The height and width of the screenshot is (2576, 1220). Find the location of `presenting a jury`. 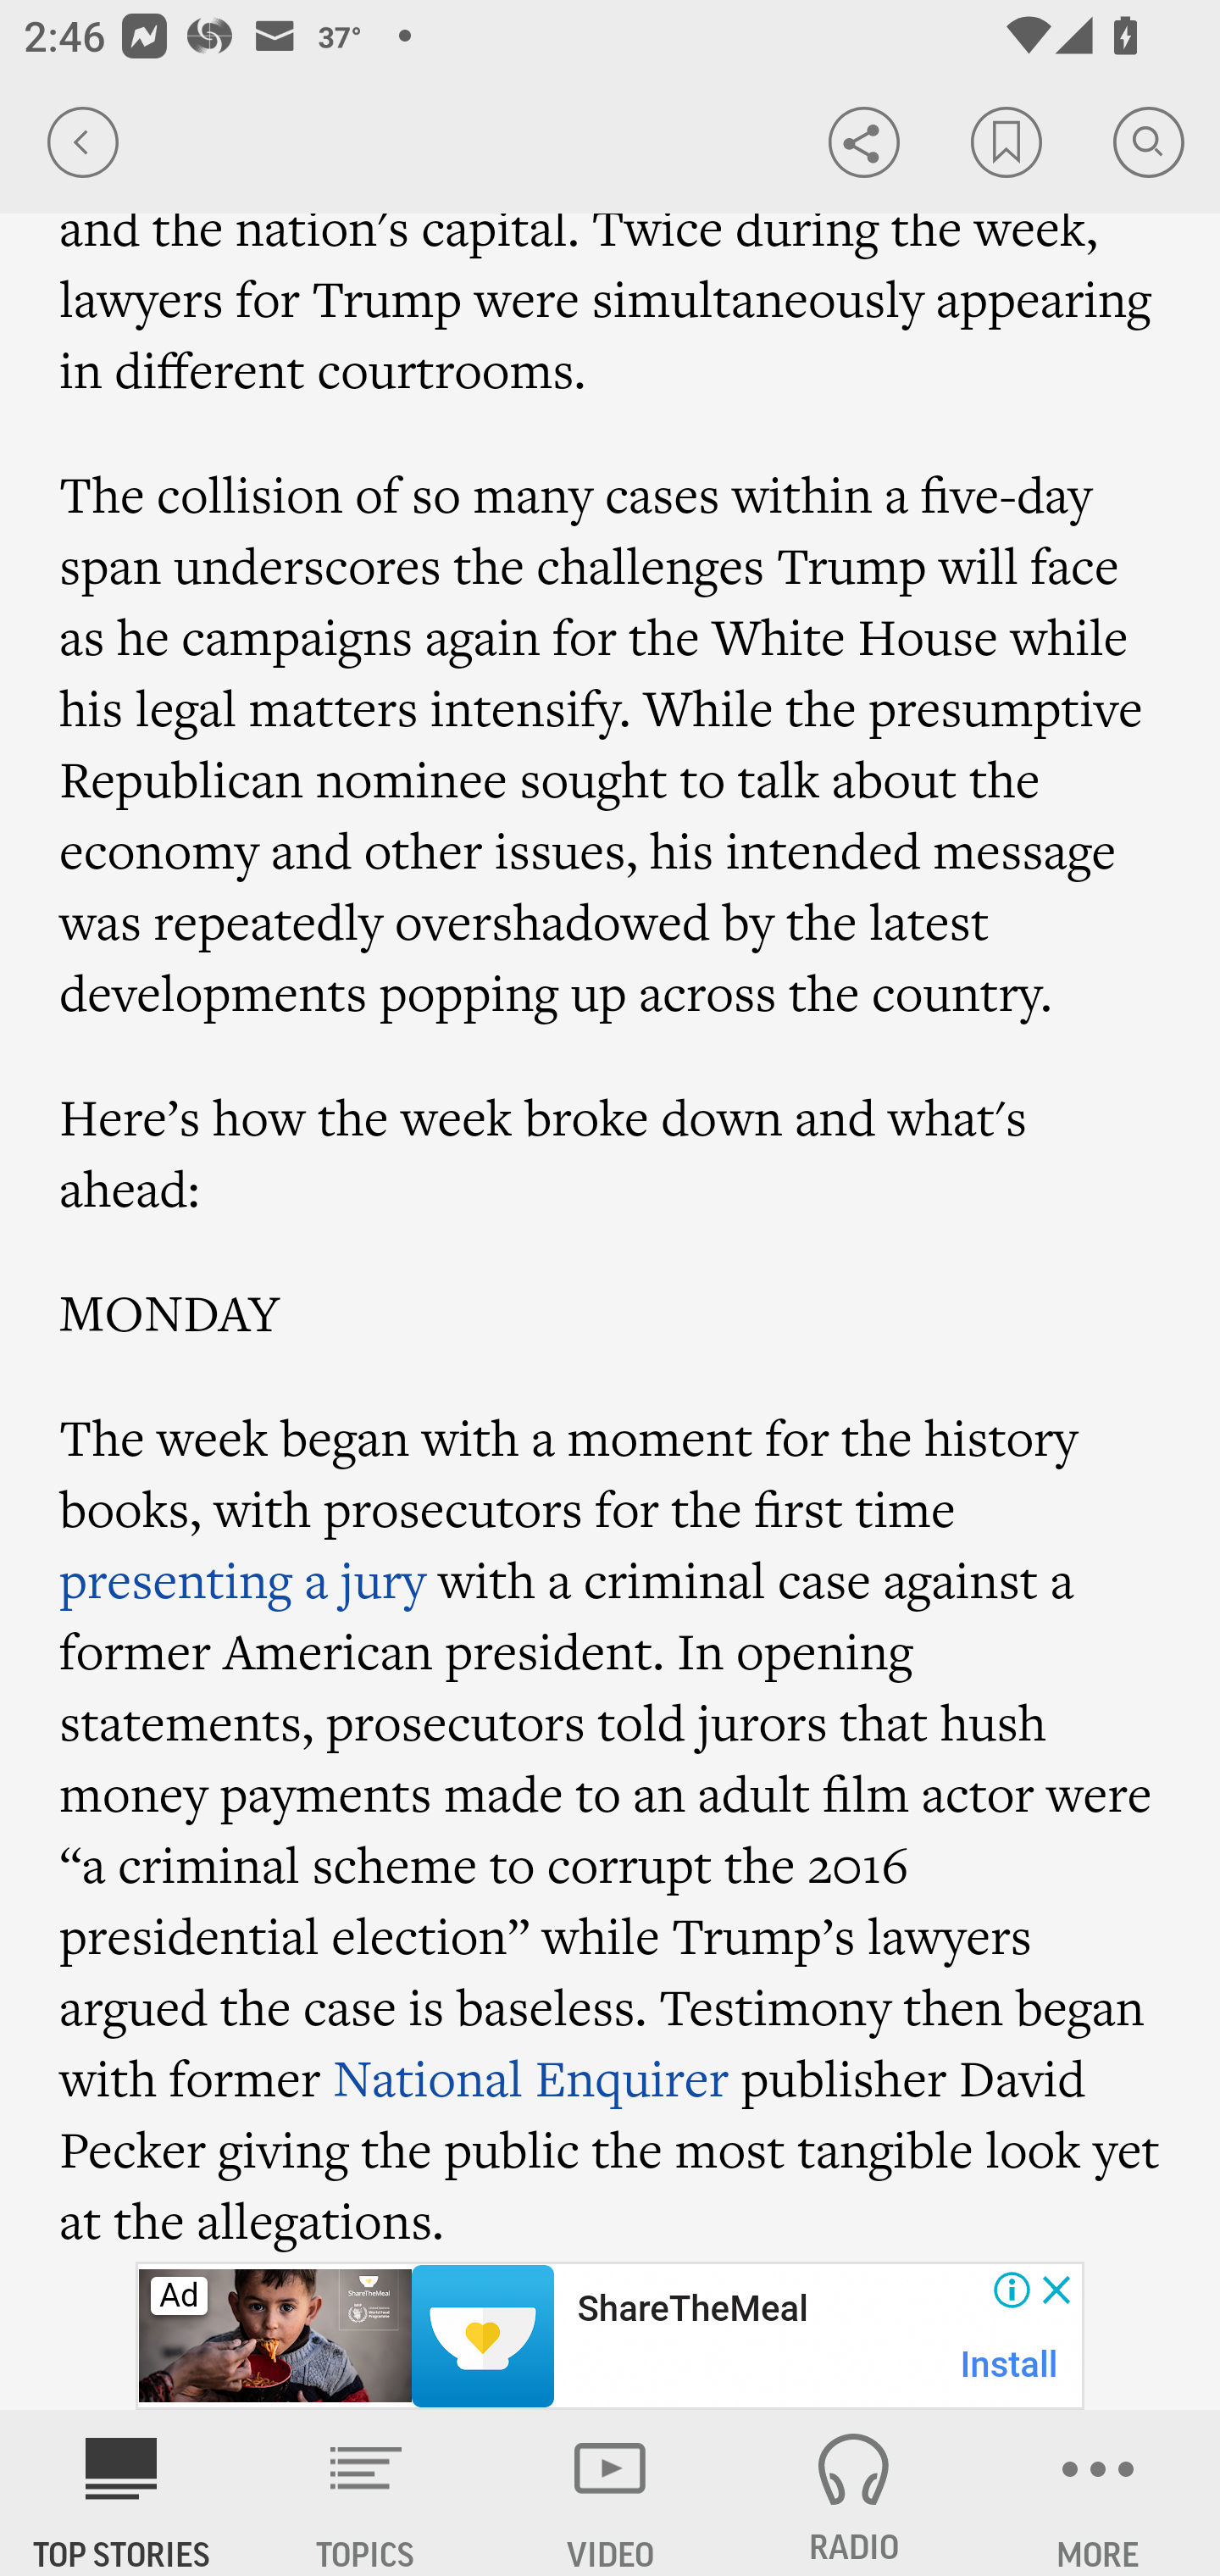

presenting a jury is located at coordinates (242, 1580).